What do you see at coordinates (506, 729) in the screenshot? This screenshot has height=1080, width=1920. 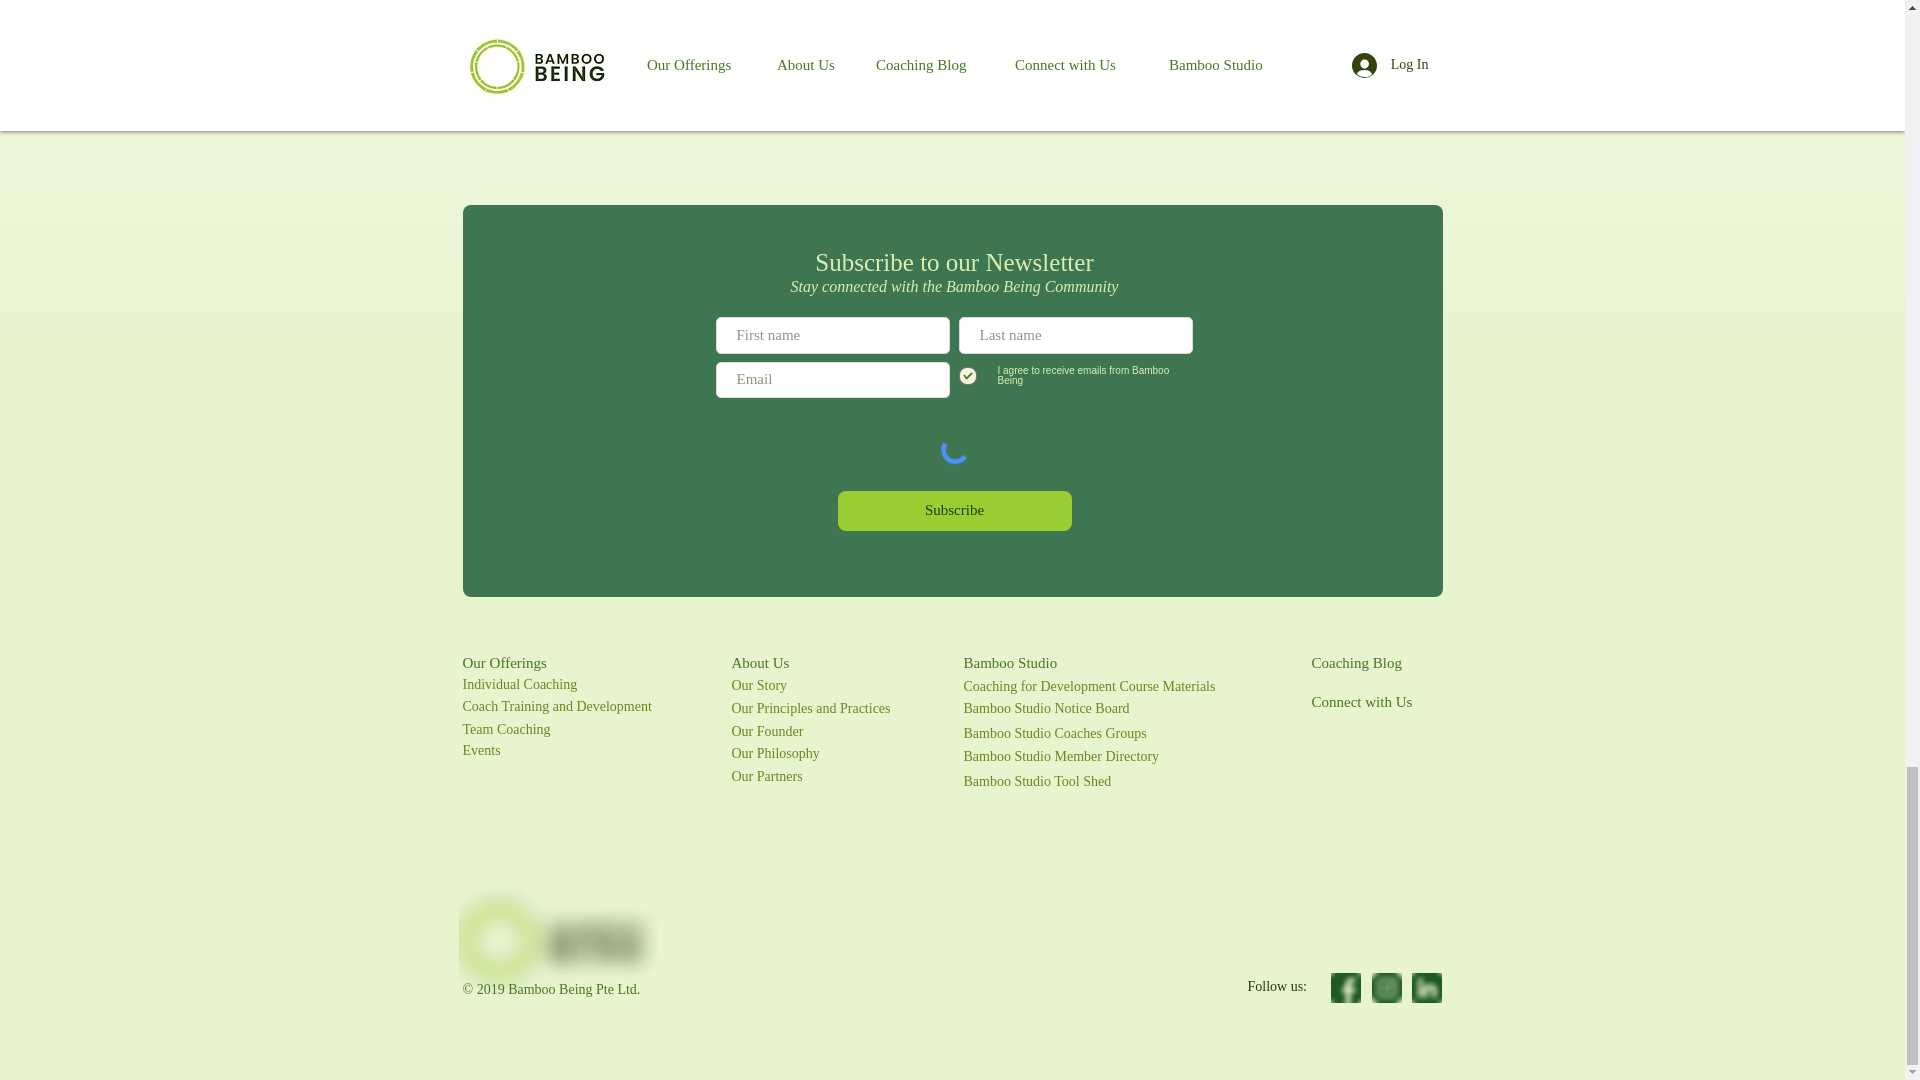 I see `Team Coaching` at bounding box center [506, 729].